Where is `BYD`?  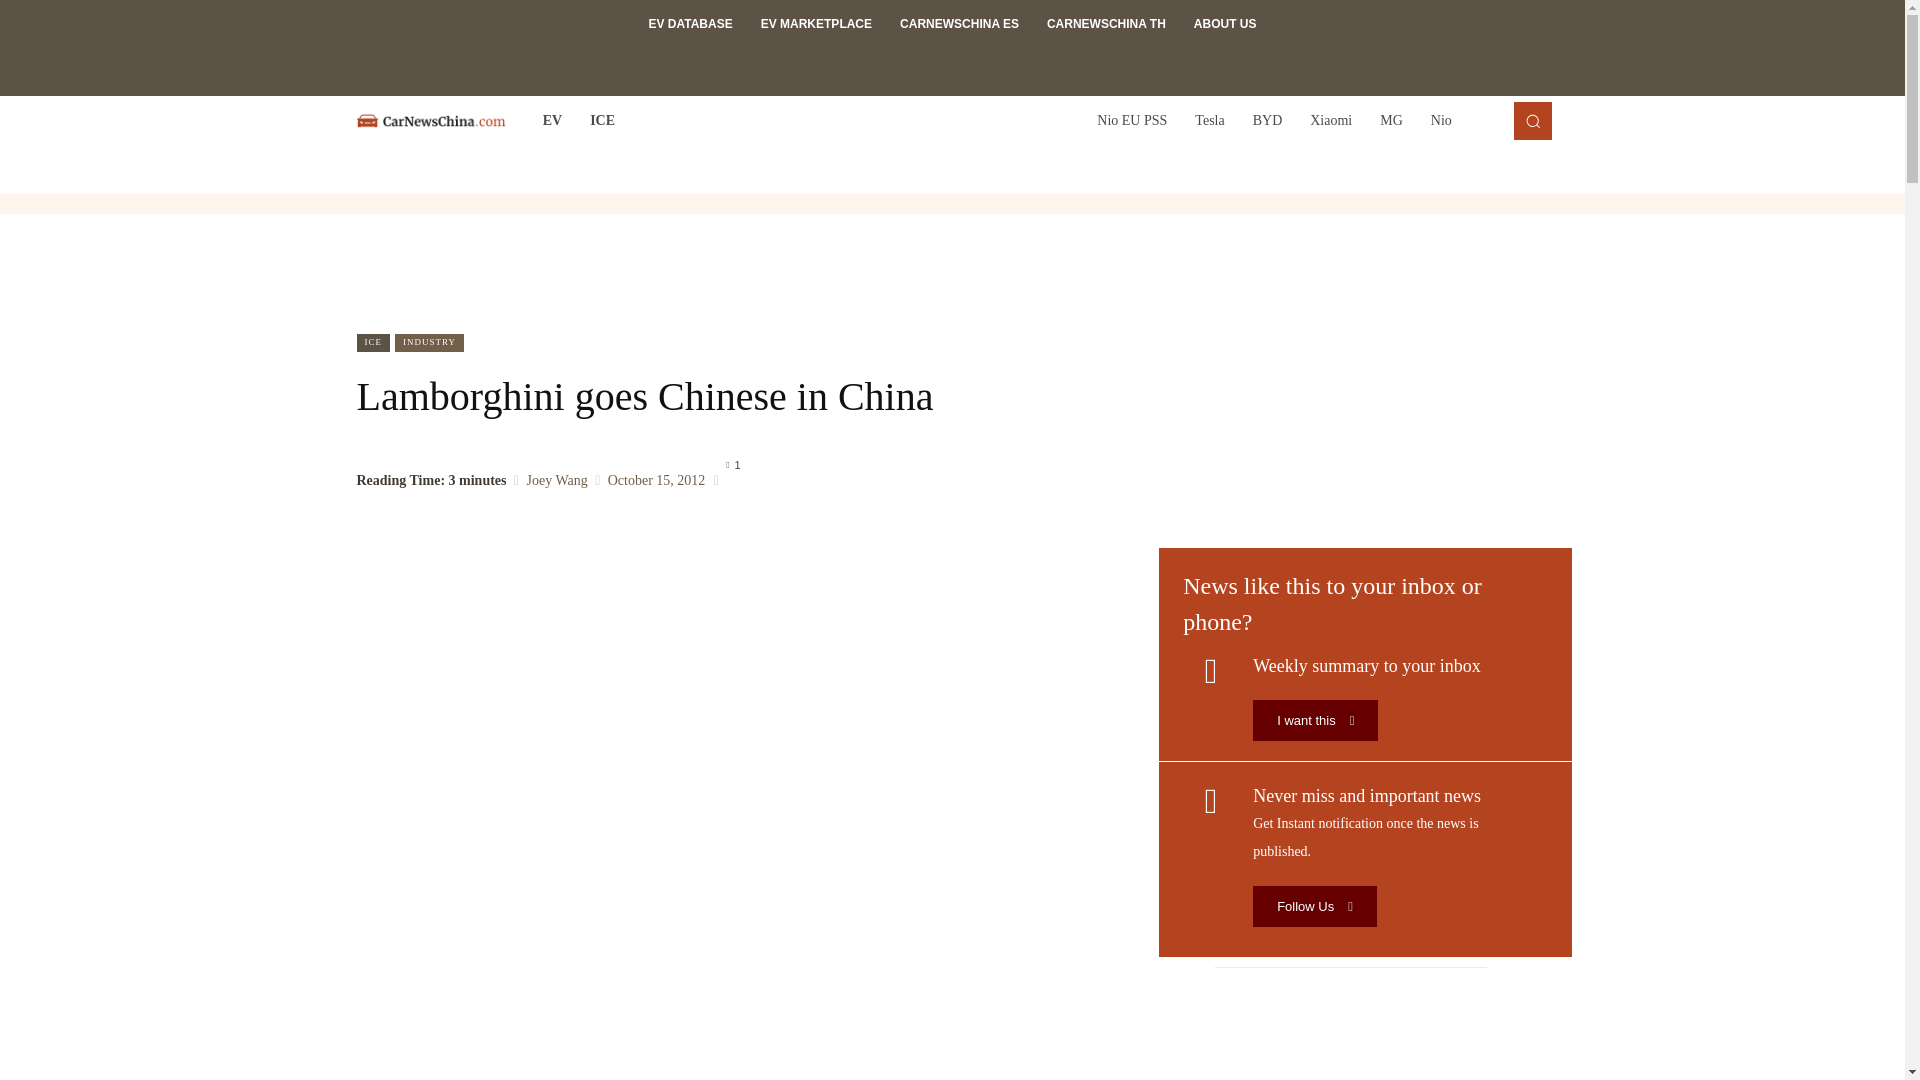
BYD is located at coordinates (1268, 120).